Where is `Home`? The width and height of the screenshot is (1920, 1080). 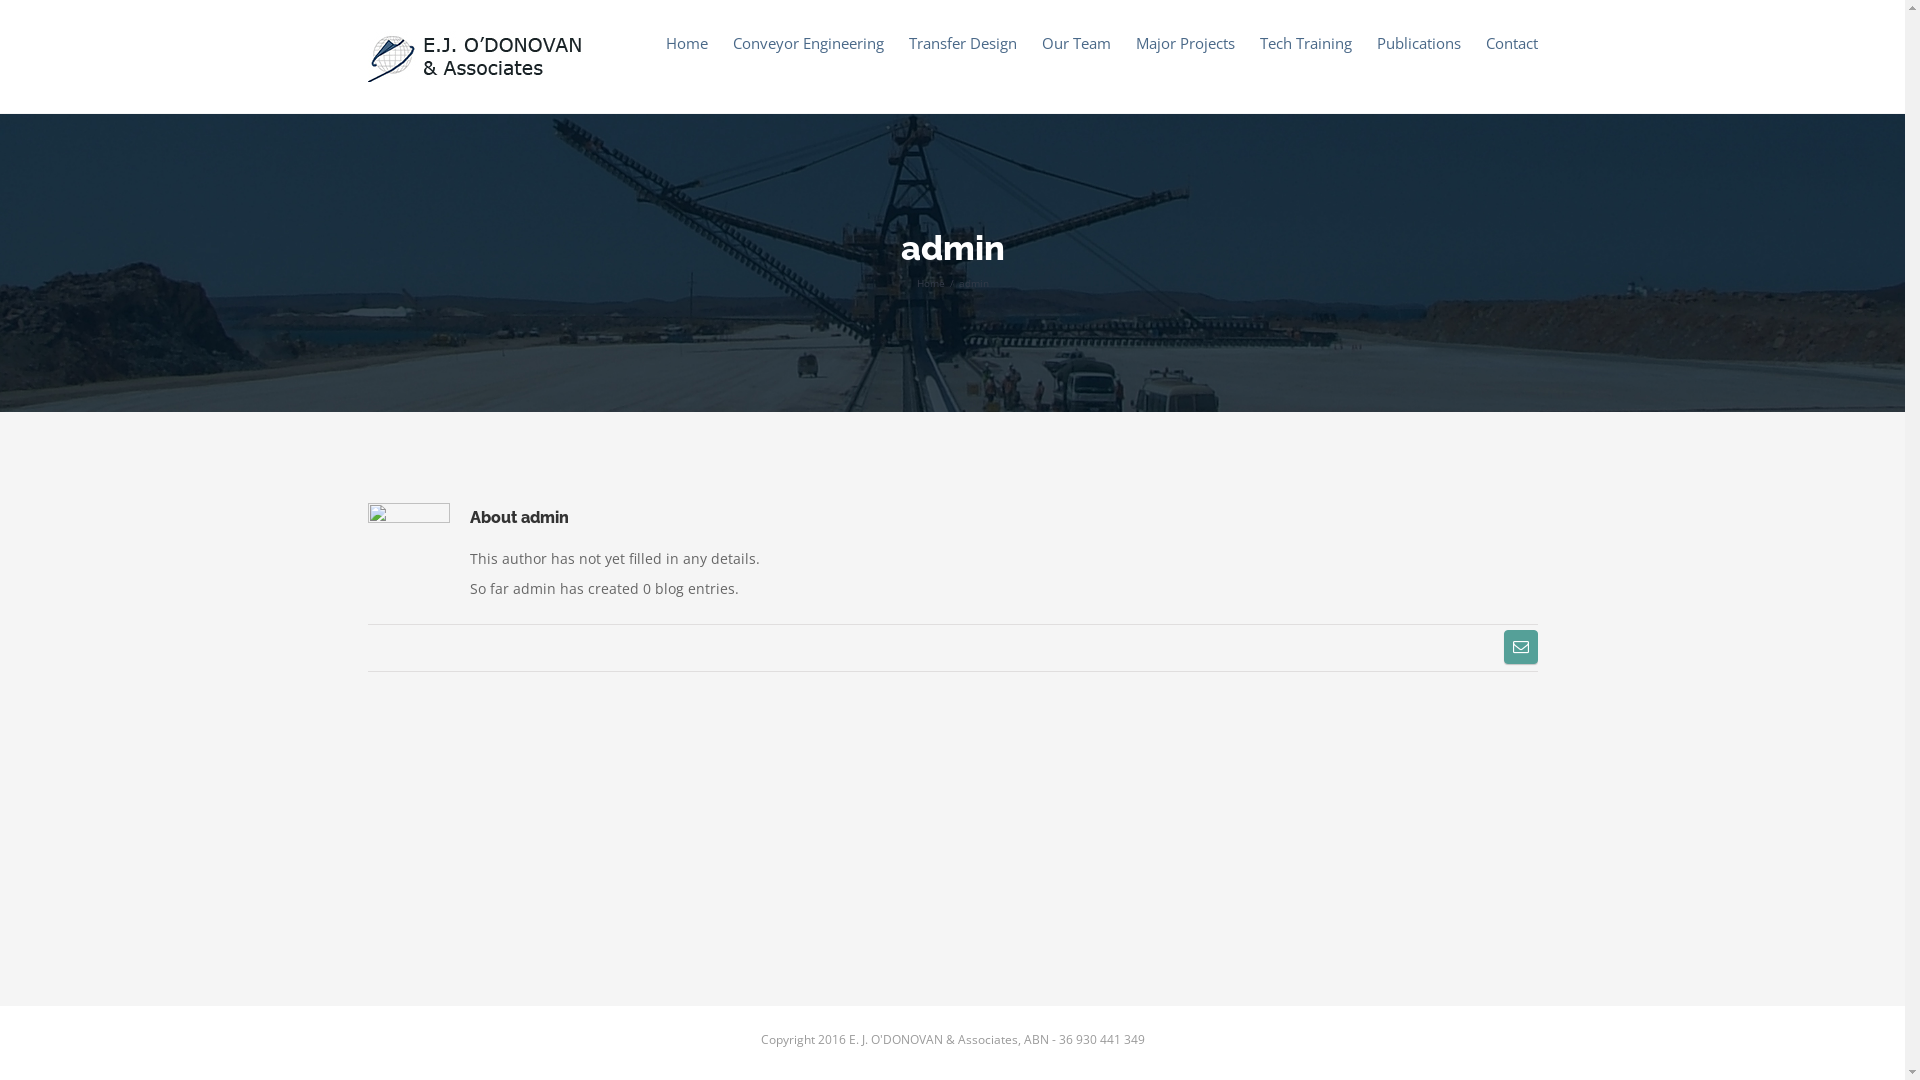 Home is located at coordinates (687, 42).